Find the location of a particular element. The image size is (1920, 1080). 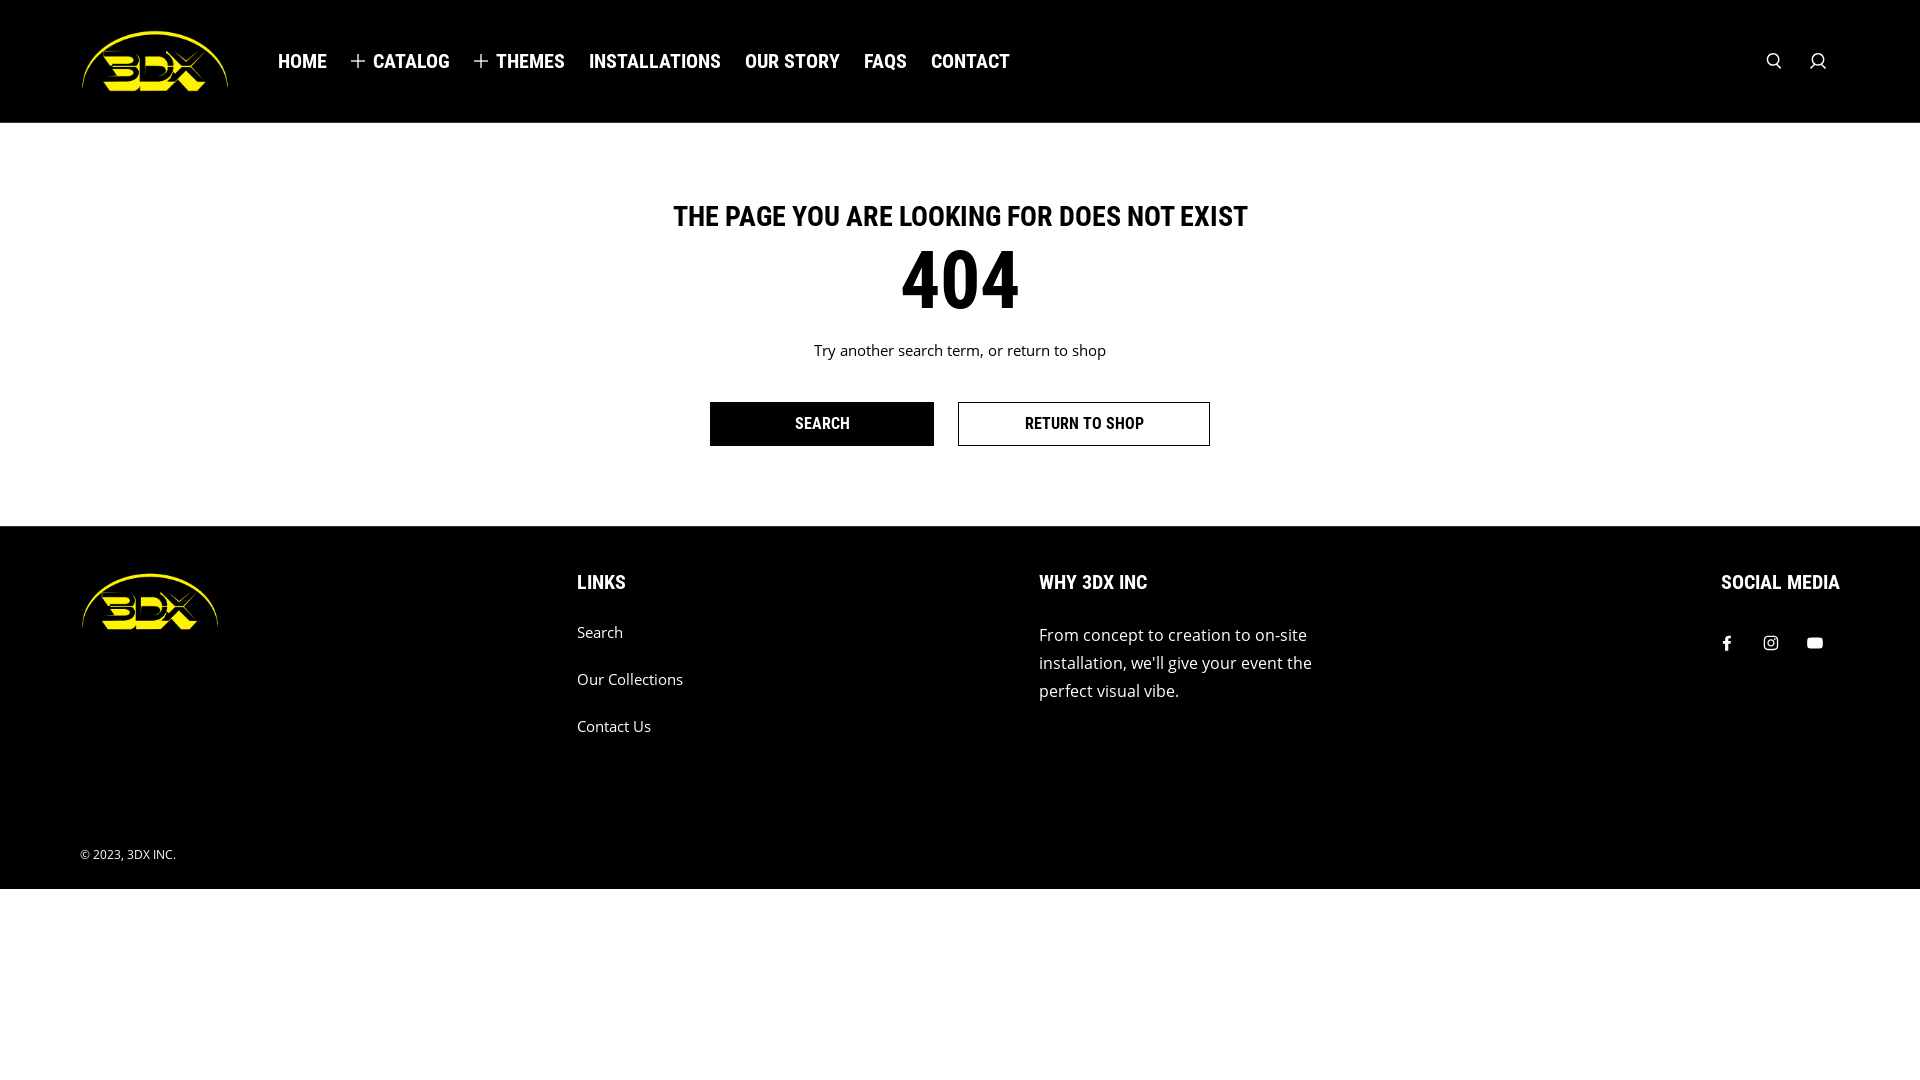

INSTALLATIONS is located at coordinates (655, 61).